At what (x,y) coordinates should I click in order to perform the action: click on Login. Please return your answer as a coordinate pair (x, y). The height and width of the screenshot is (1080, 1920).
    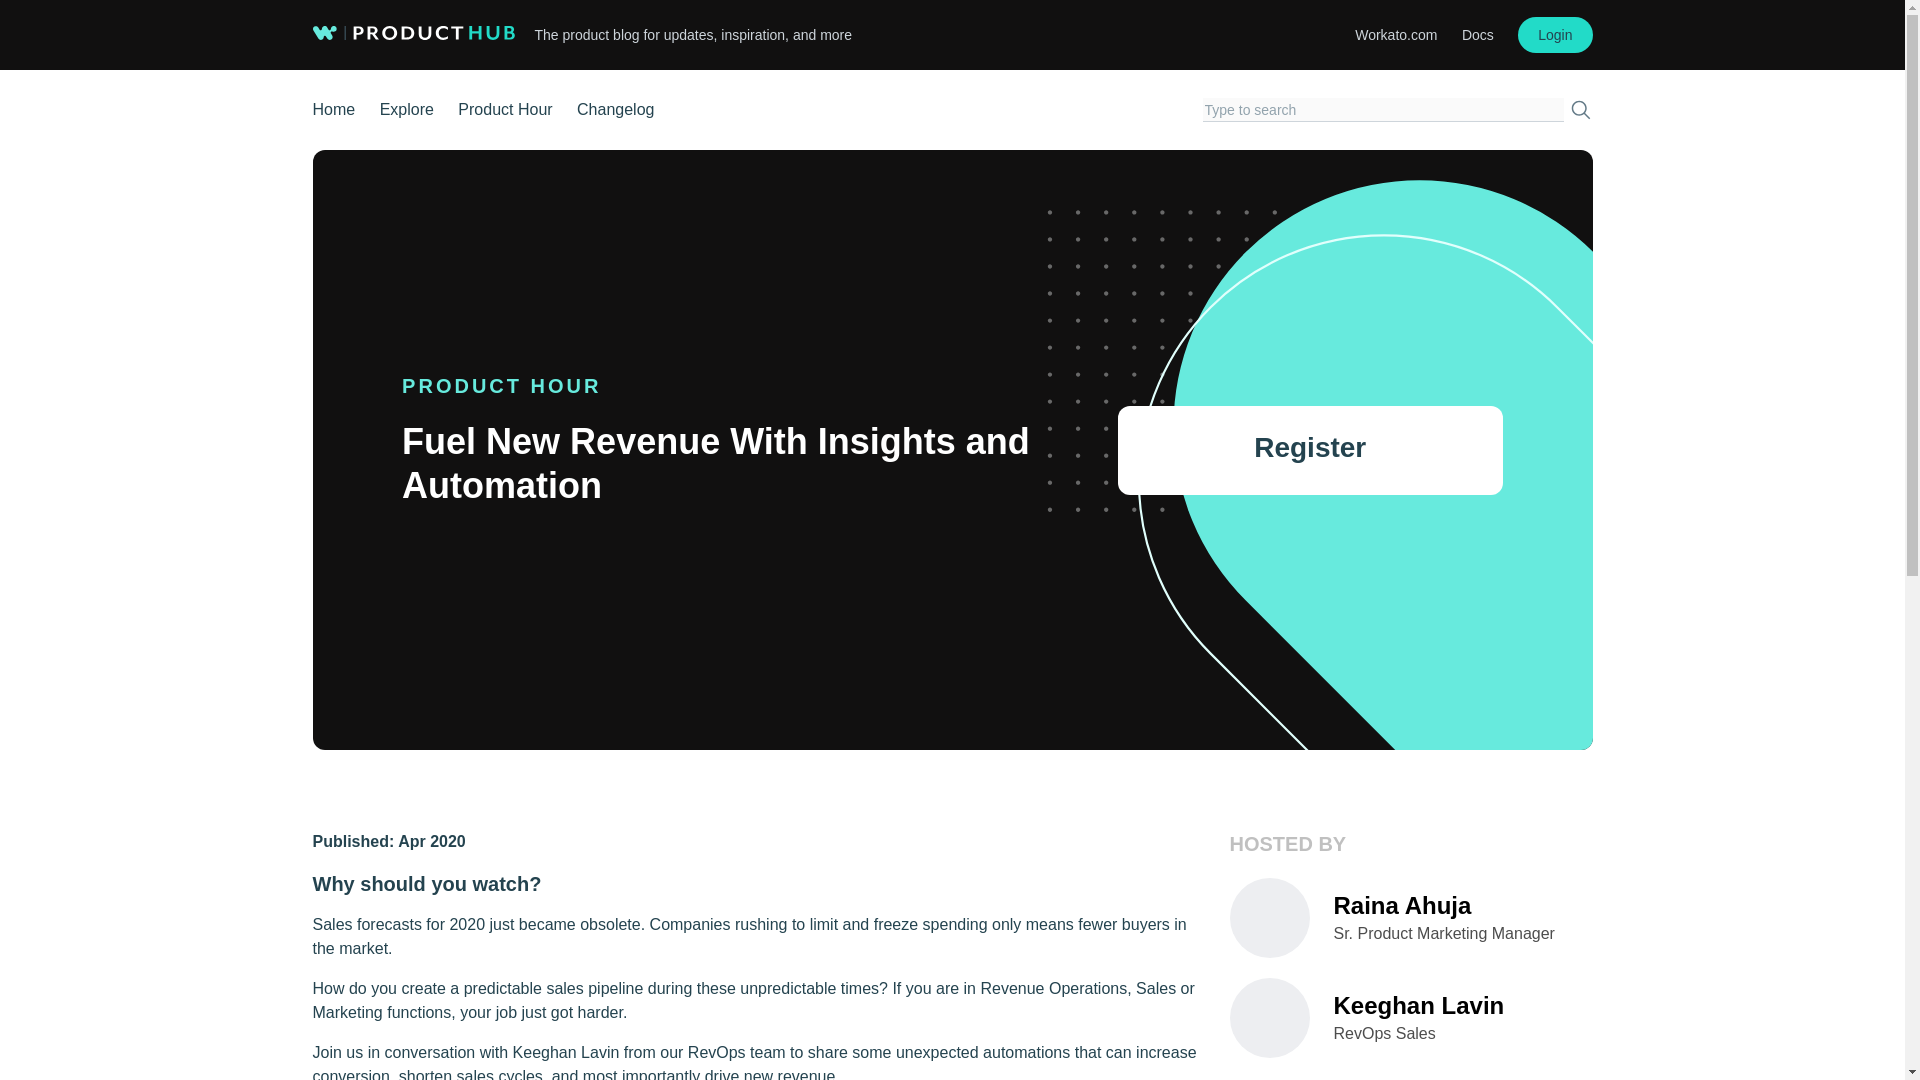
    Looking at the image, I should click on (1554, 34).